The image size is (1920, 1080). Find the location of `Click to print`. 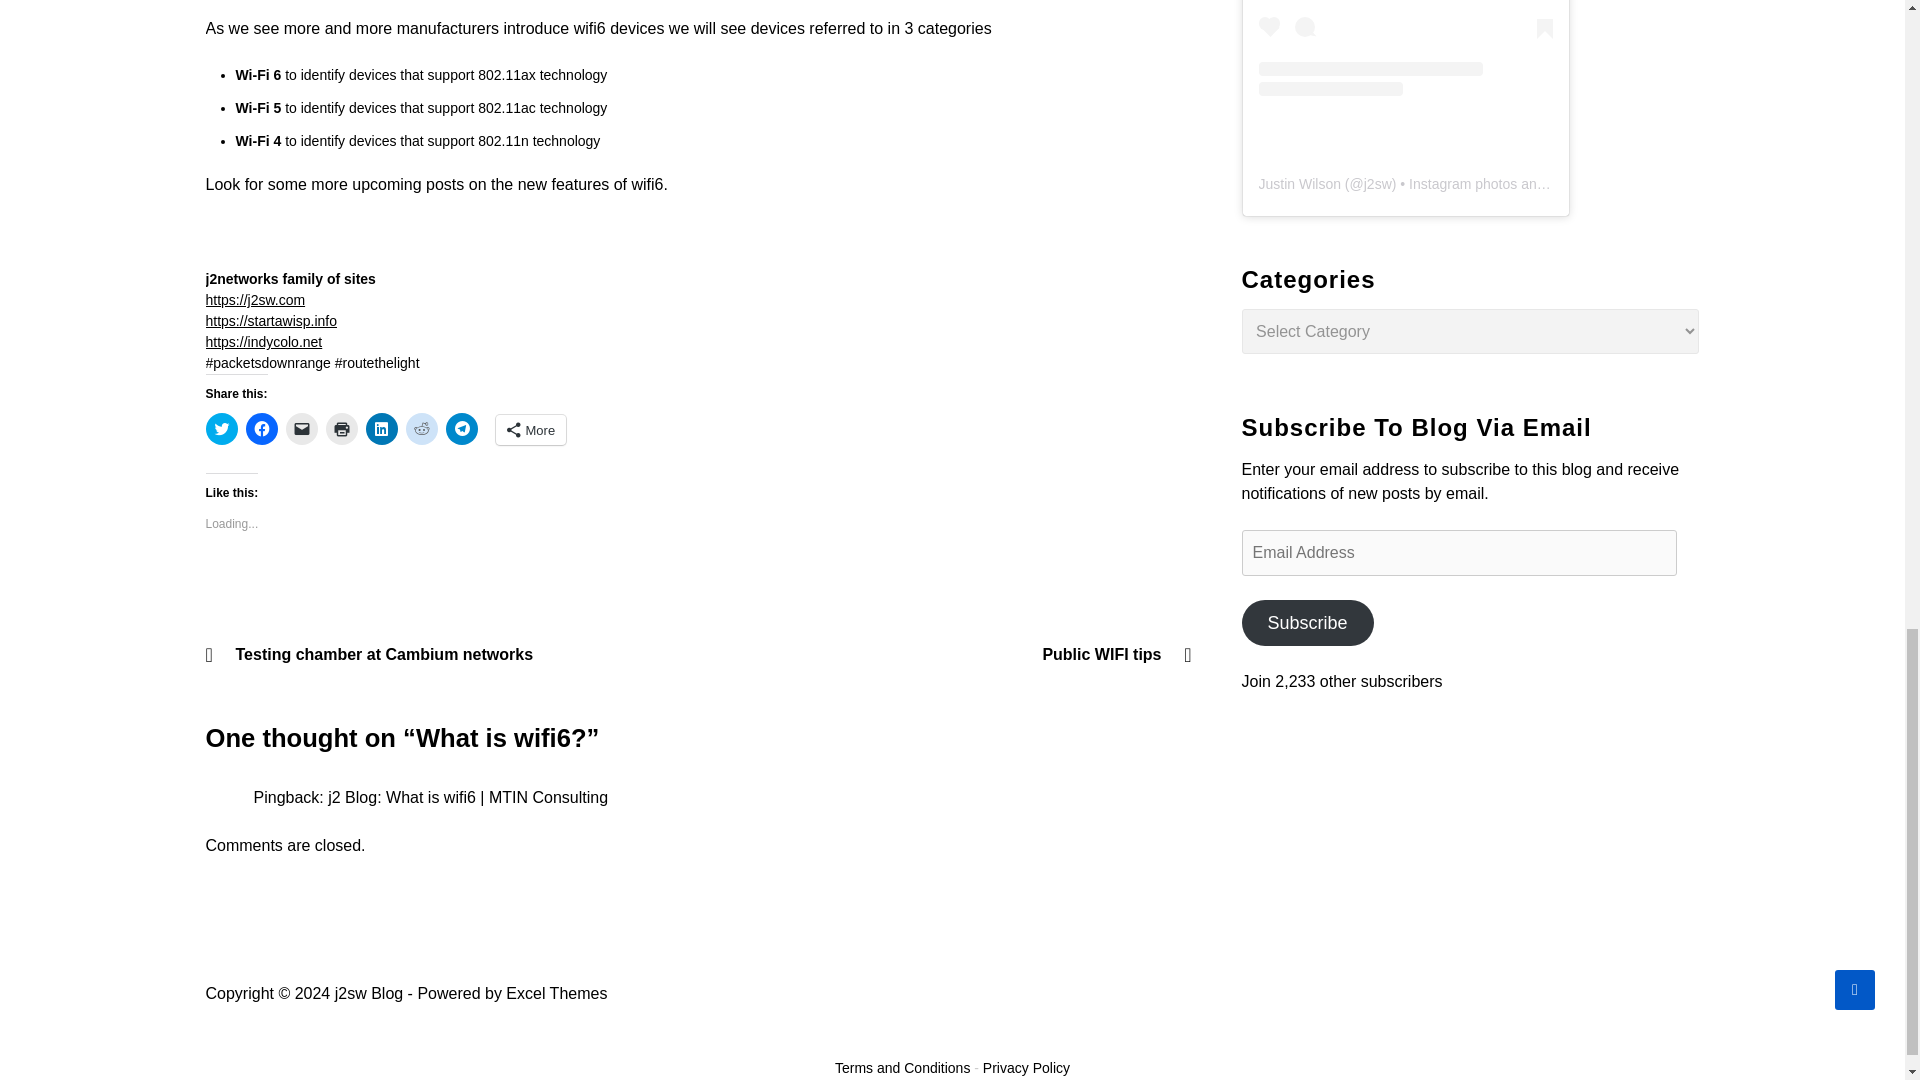

Click to print is located at coordinates (342, 428).